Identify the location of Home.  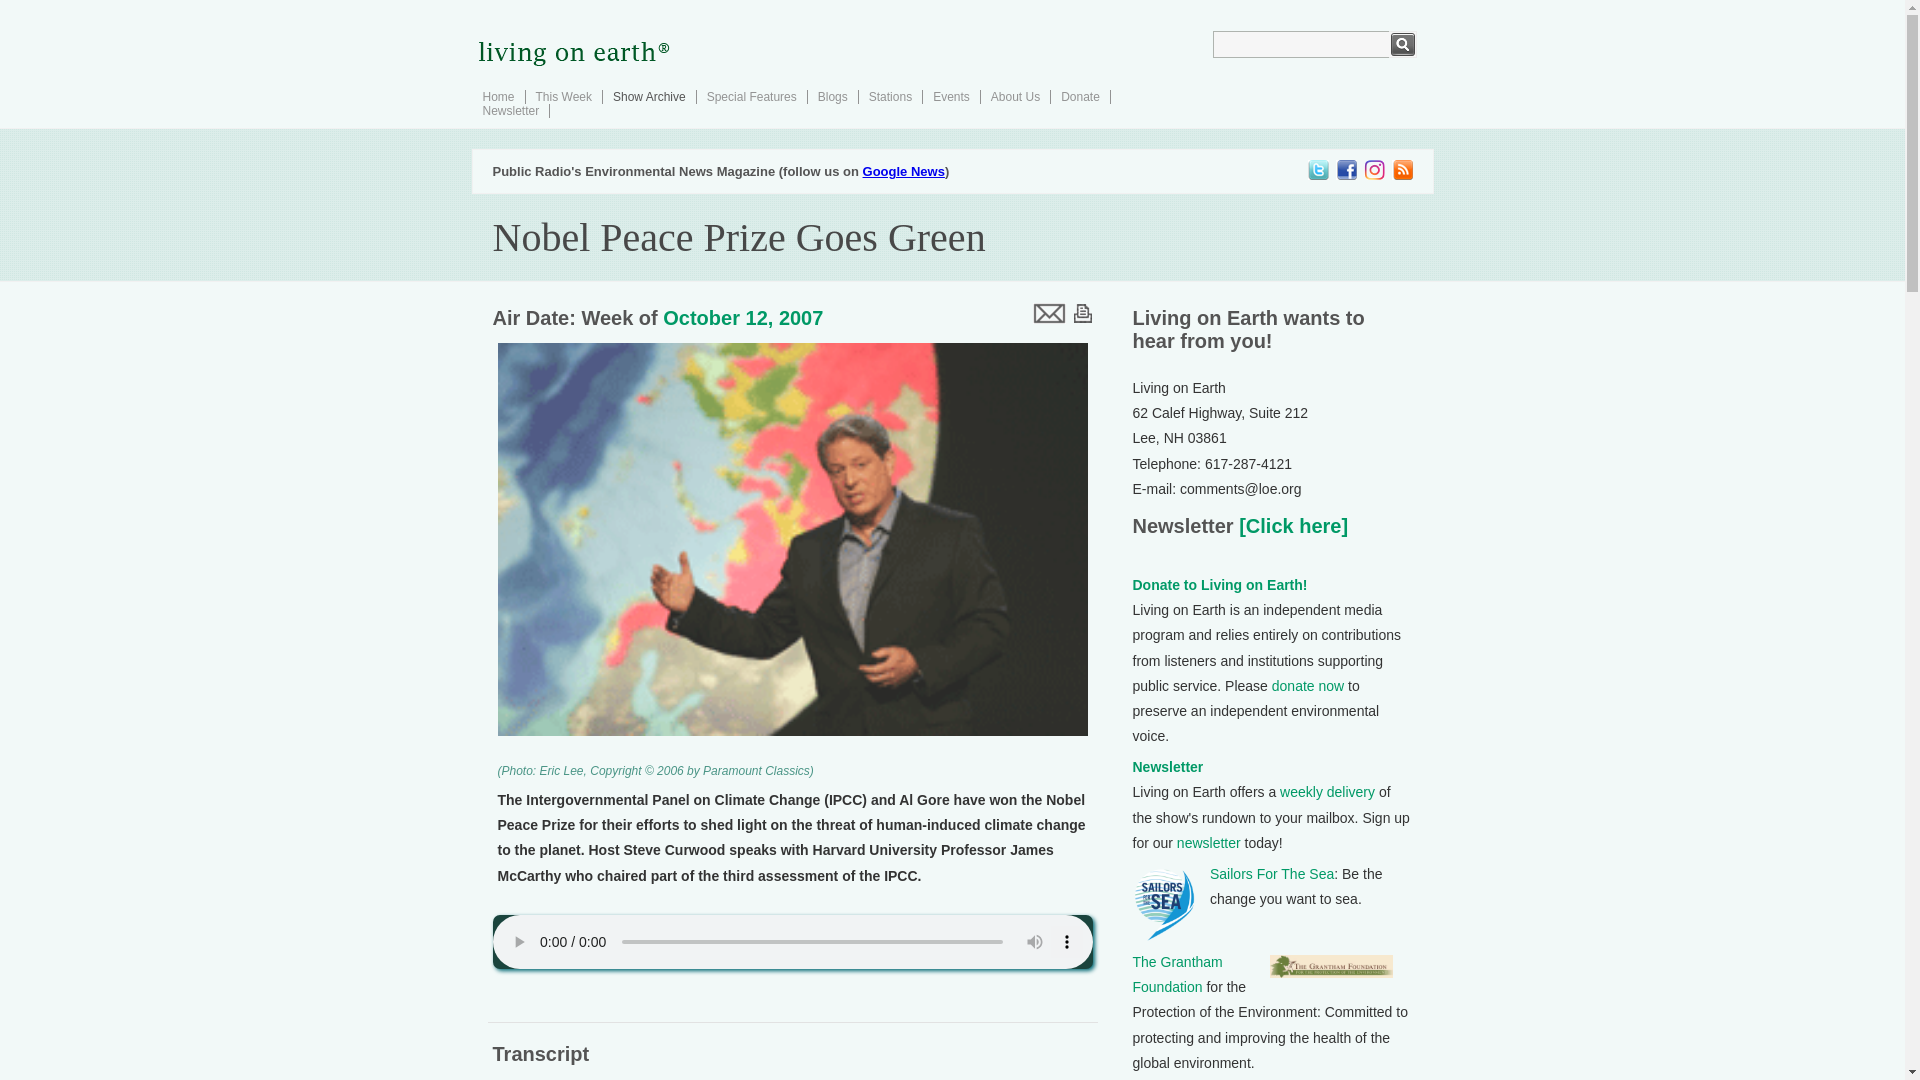
(498, 96).